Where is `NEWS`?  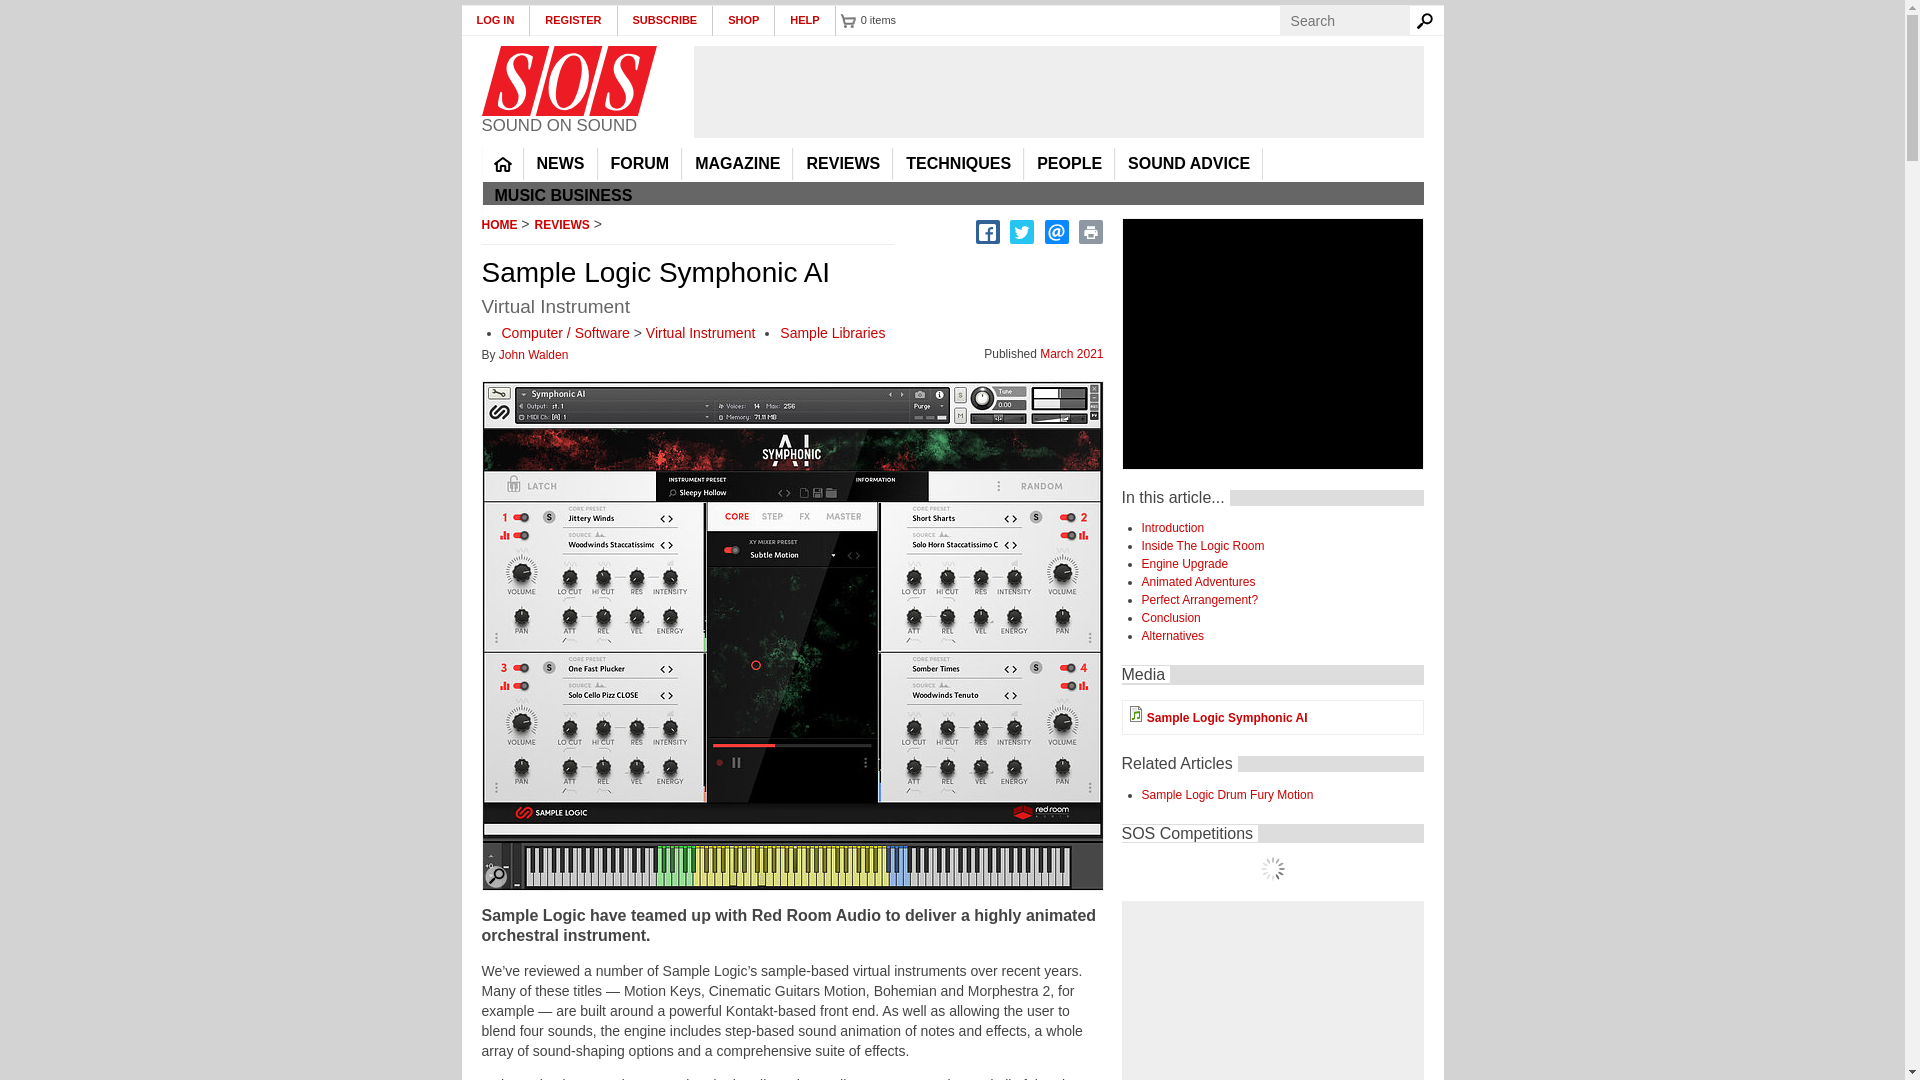
NEWS is located at coordinates (560, 164).